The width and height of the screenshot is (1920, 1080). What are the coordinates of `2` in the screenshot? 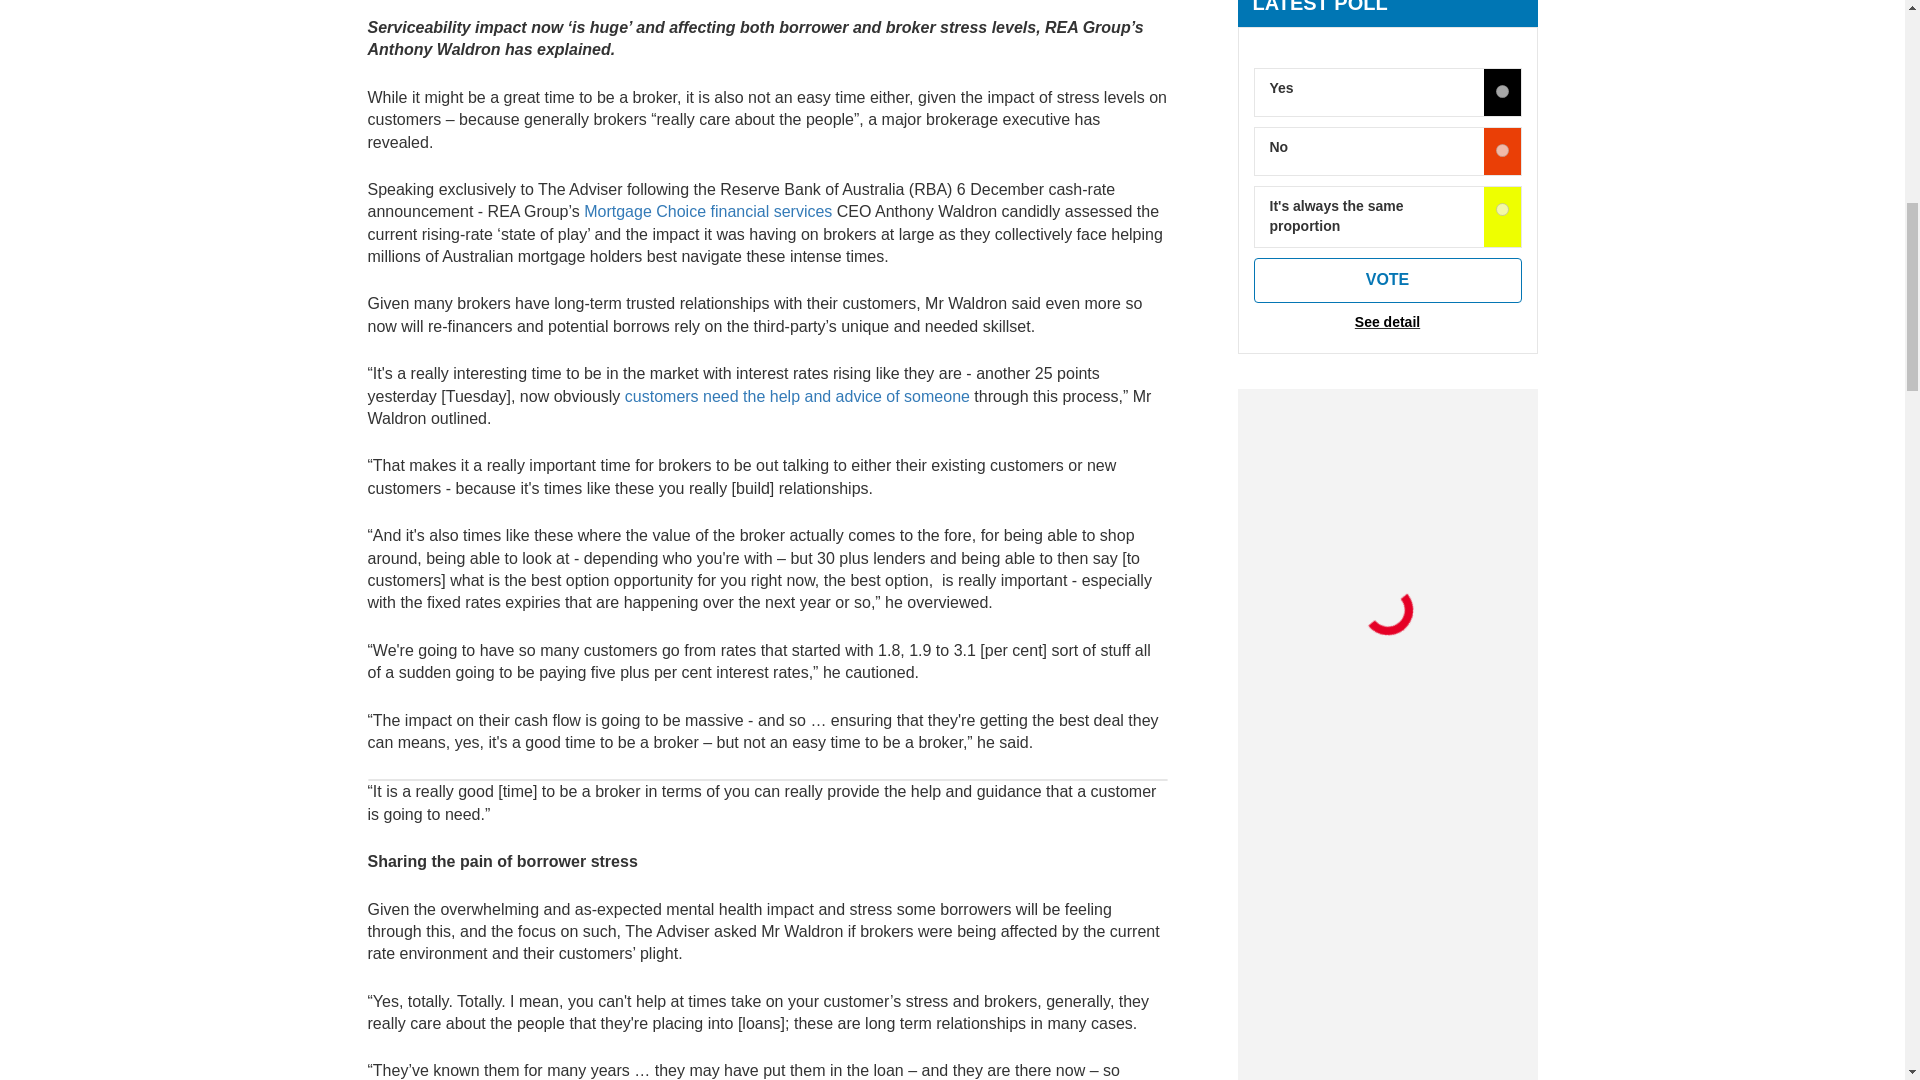 It's located at (1502, 210).